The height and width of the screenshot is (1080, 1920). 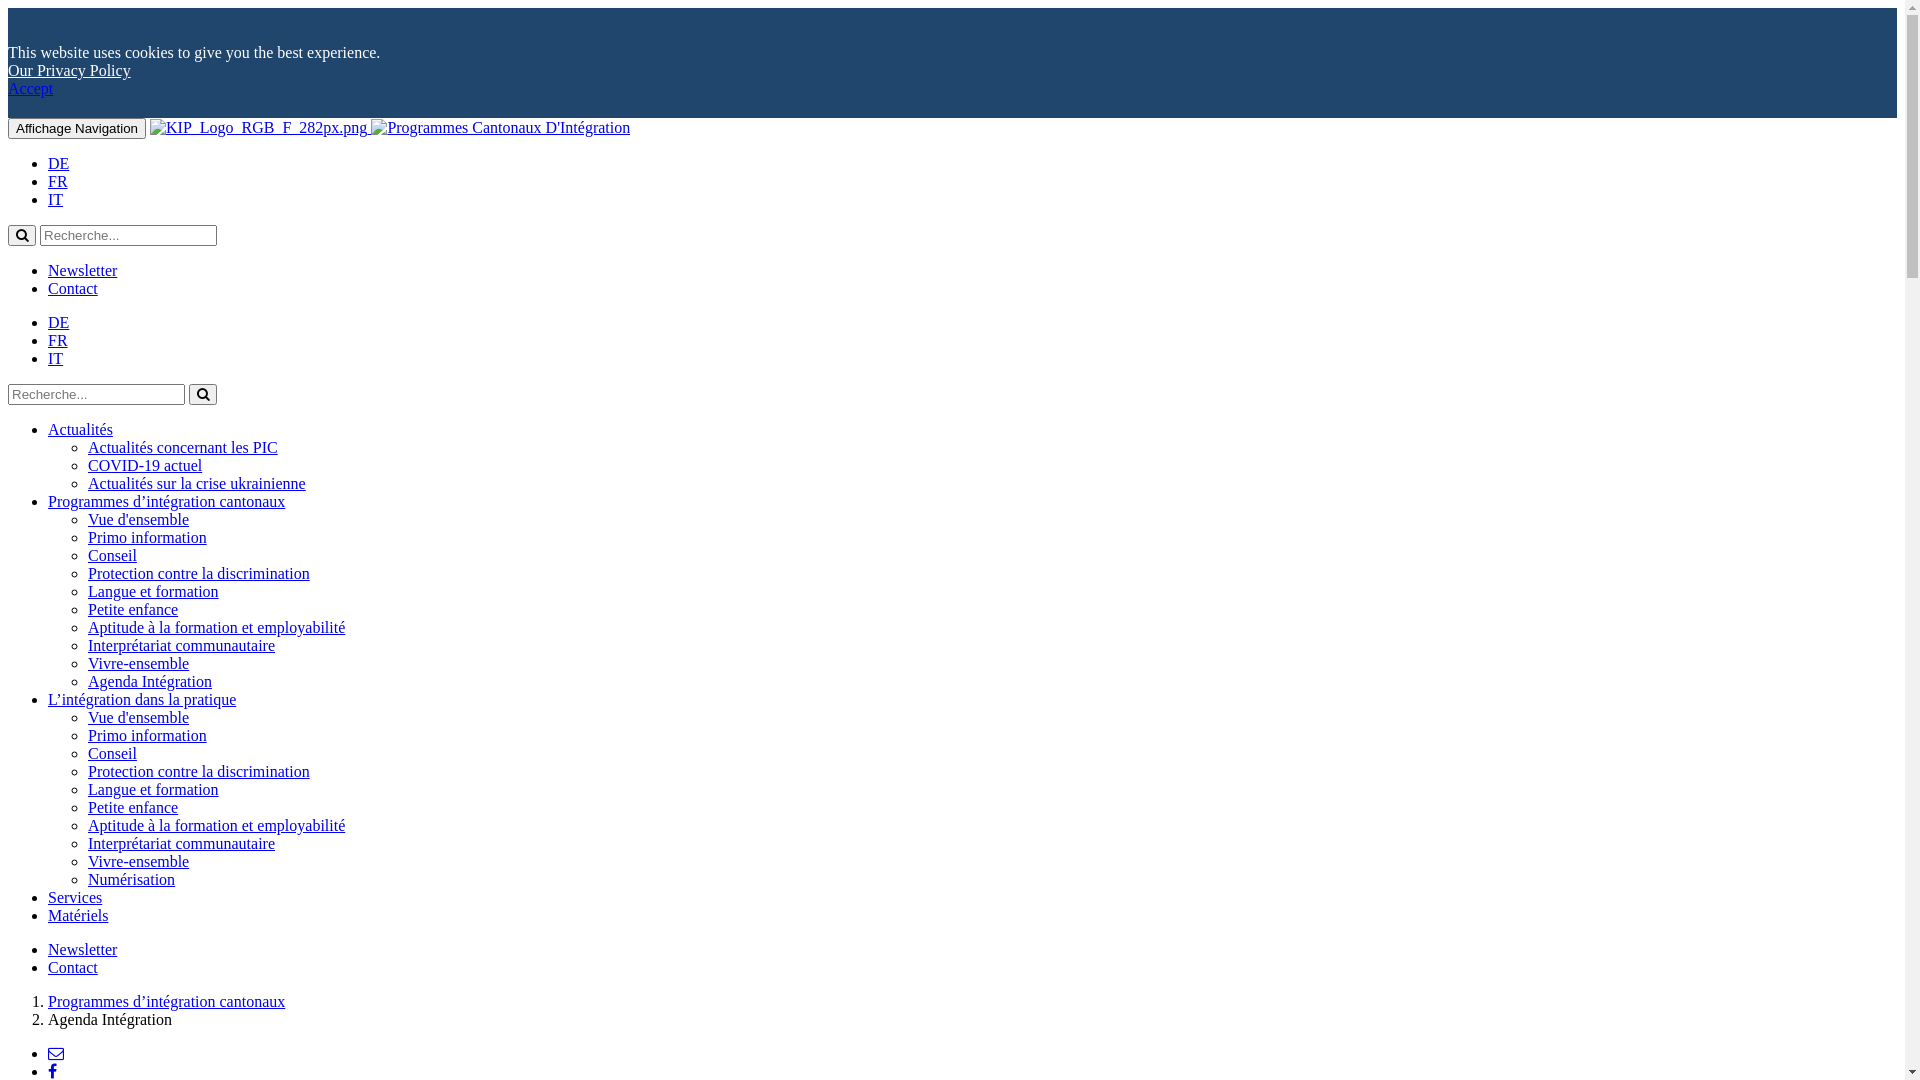 I want to click on Primo information, so click(x=148, y=736).